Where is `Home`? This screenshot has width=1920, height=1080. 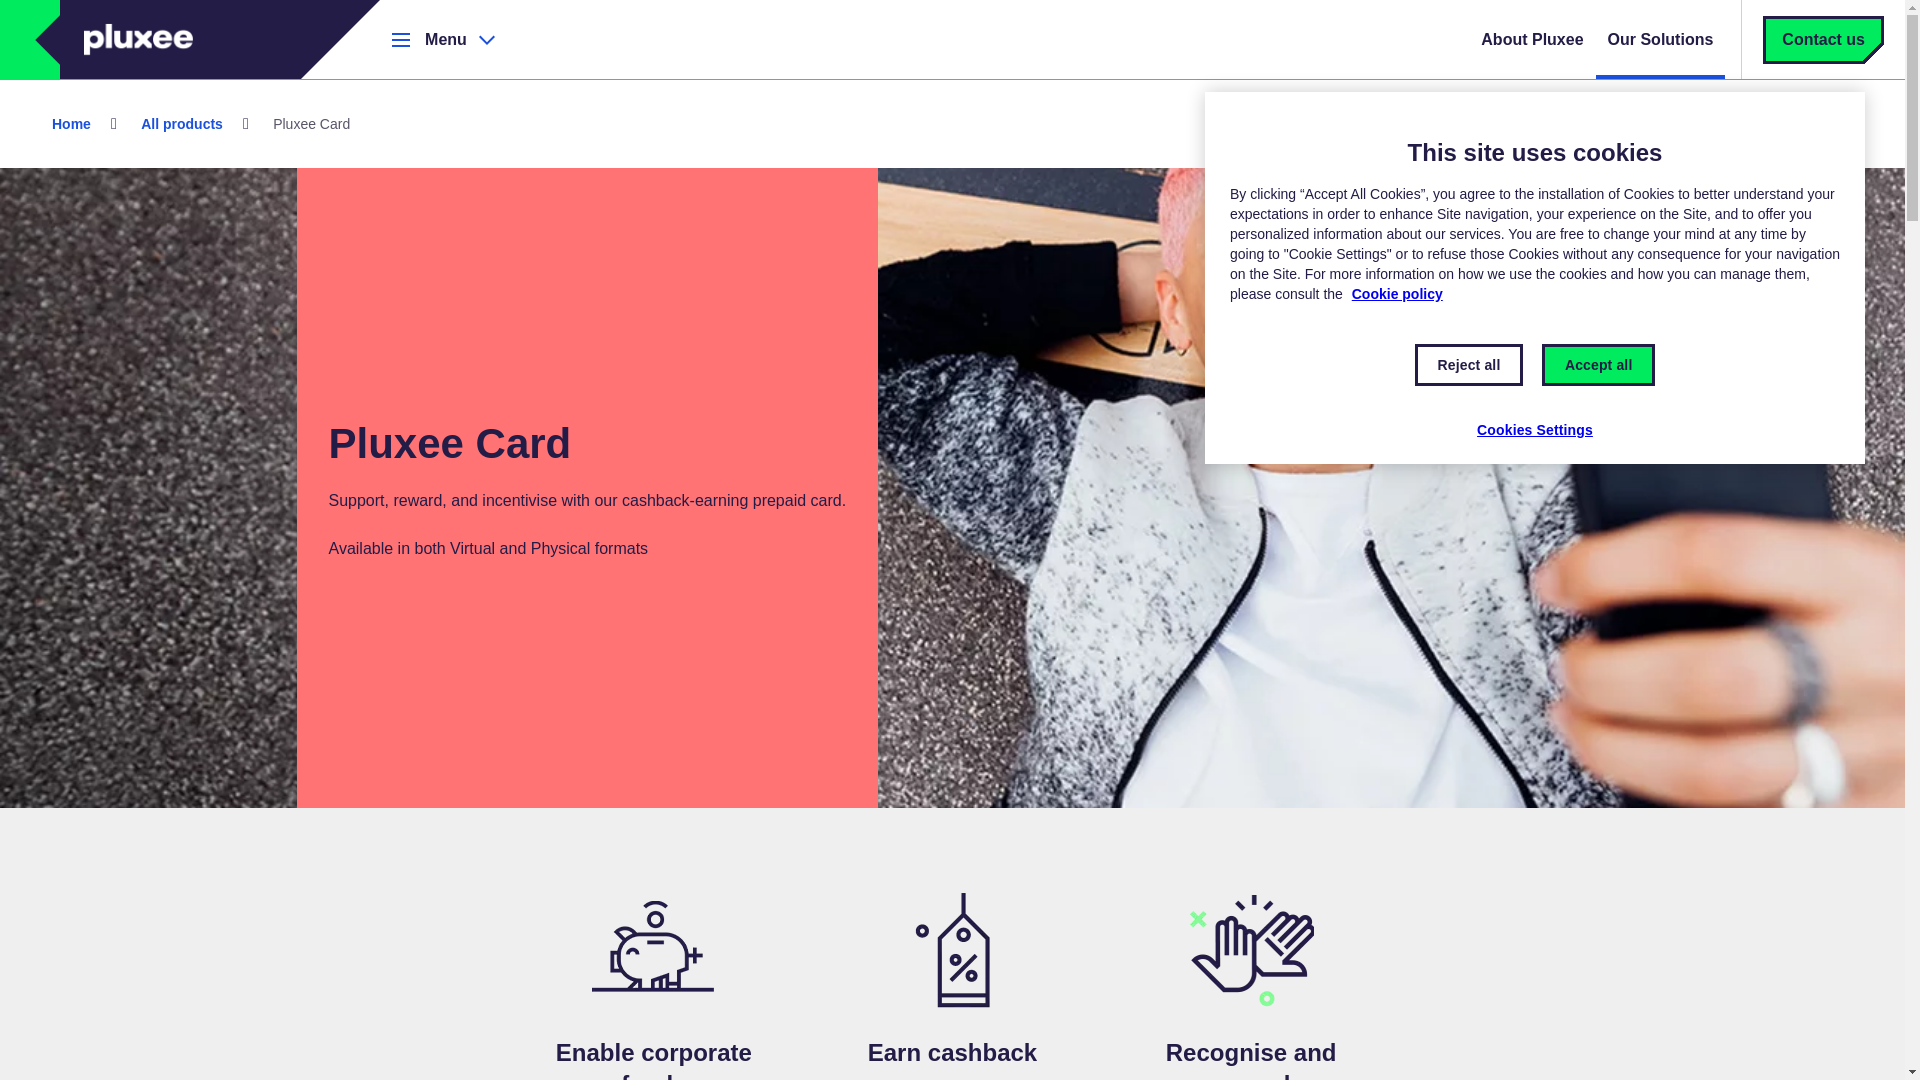 Home is located at coordinates (72, 123).